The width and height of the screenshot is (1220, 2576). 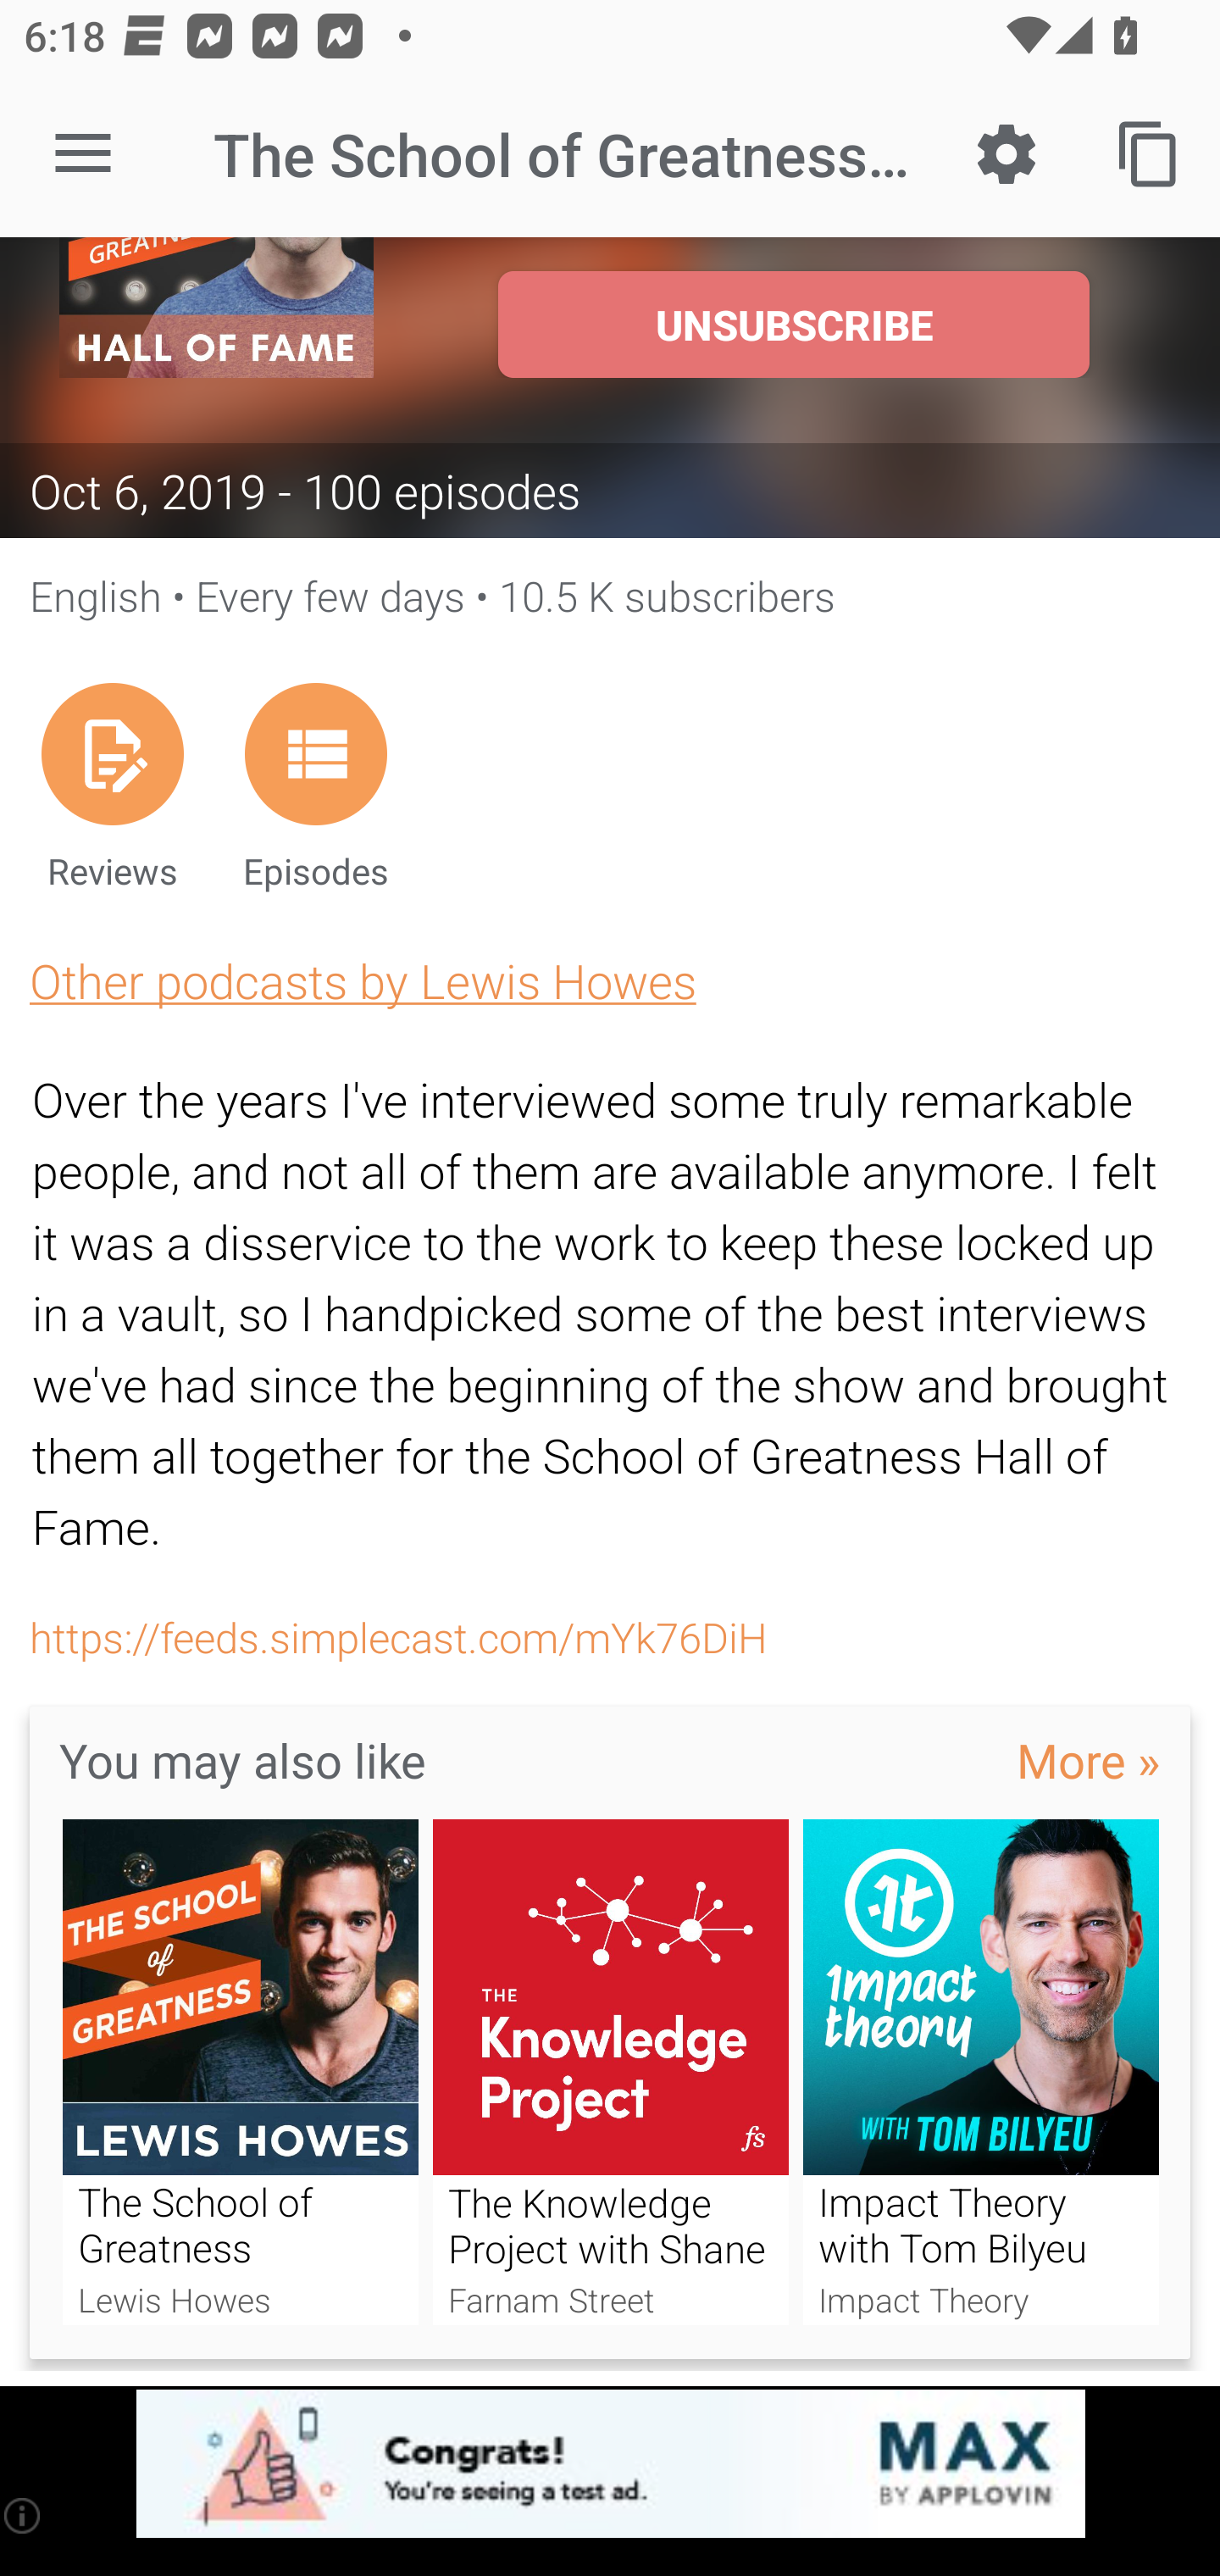 I want to click on Other podcasts by Lewis Howes, so click(x=363, y=980).